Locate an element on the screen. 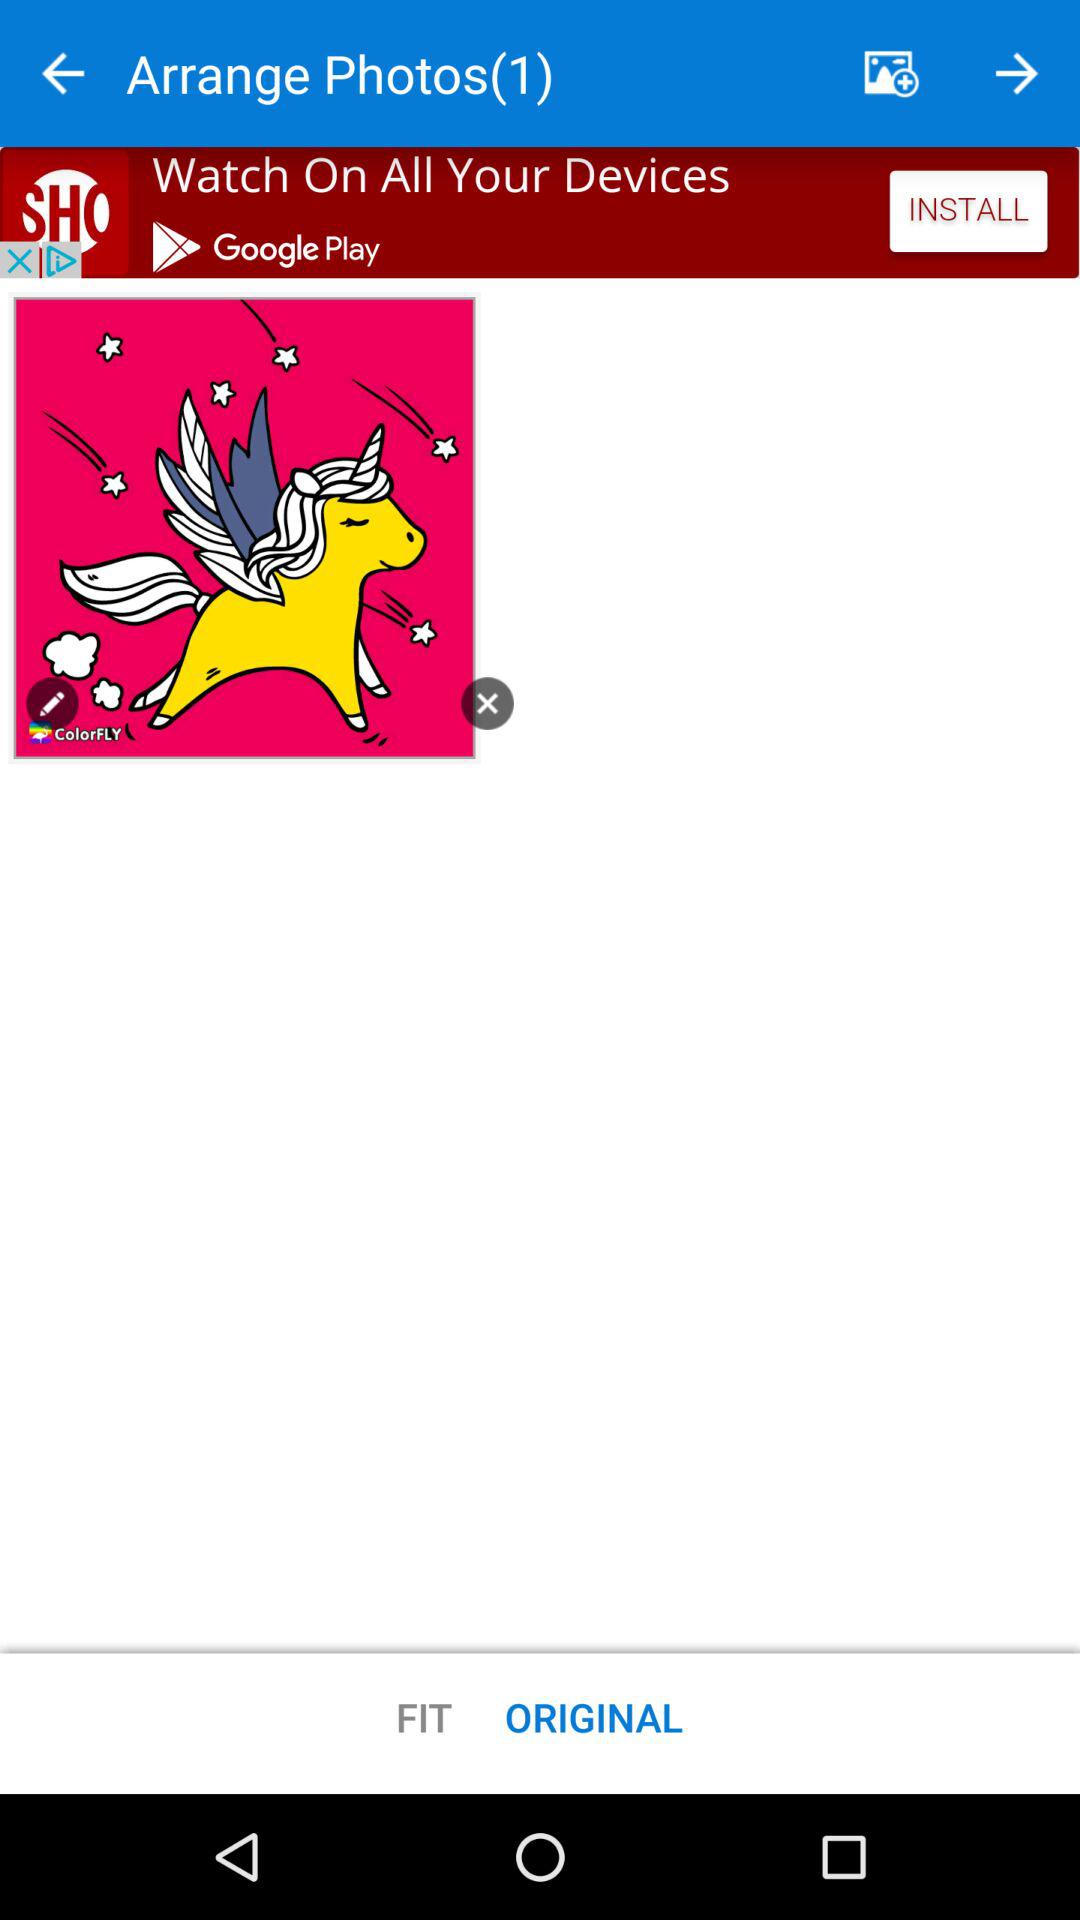 The width and height of the screenshot is (1080, 1920). add pictures is located at coordinates (891, 74).